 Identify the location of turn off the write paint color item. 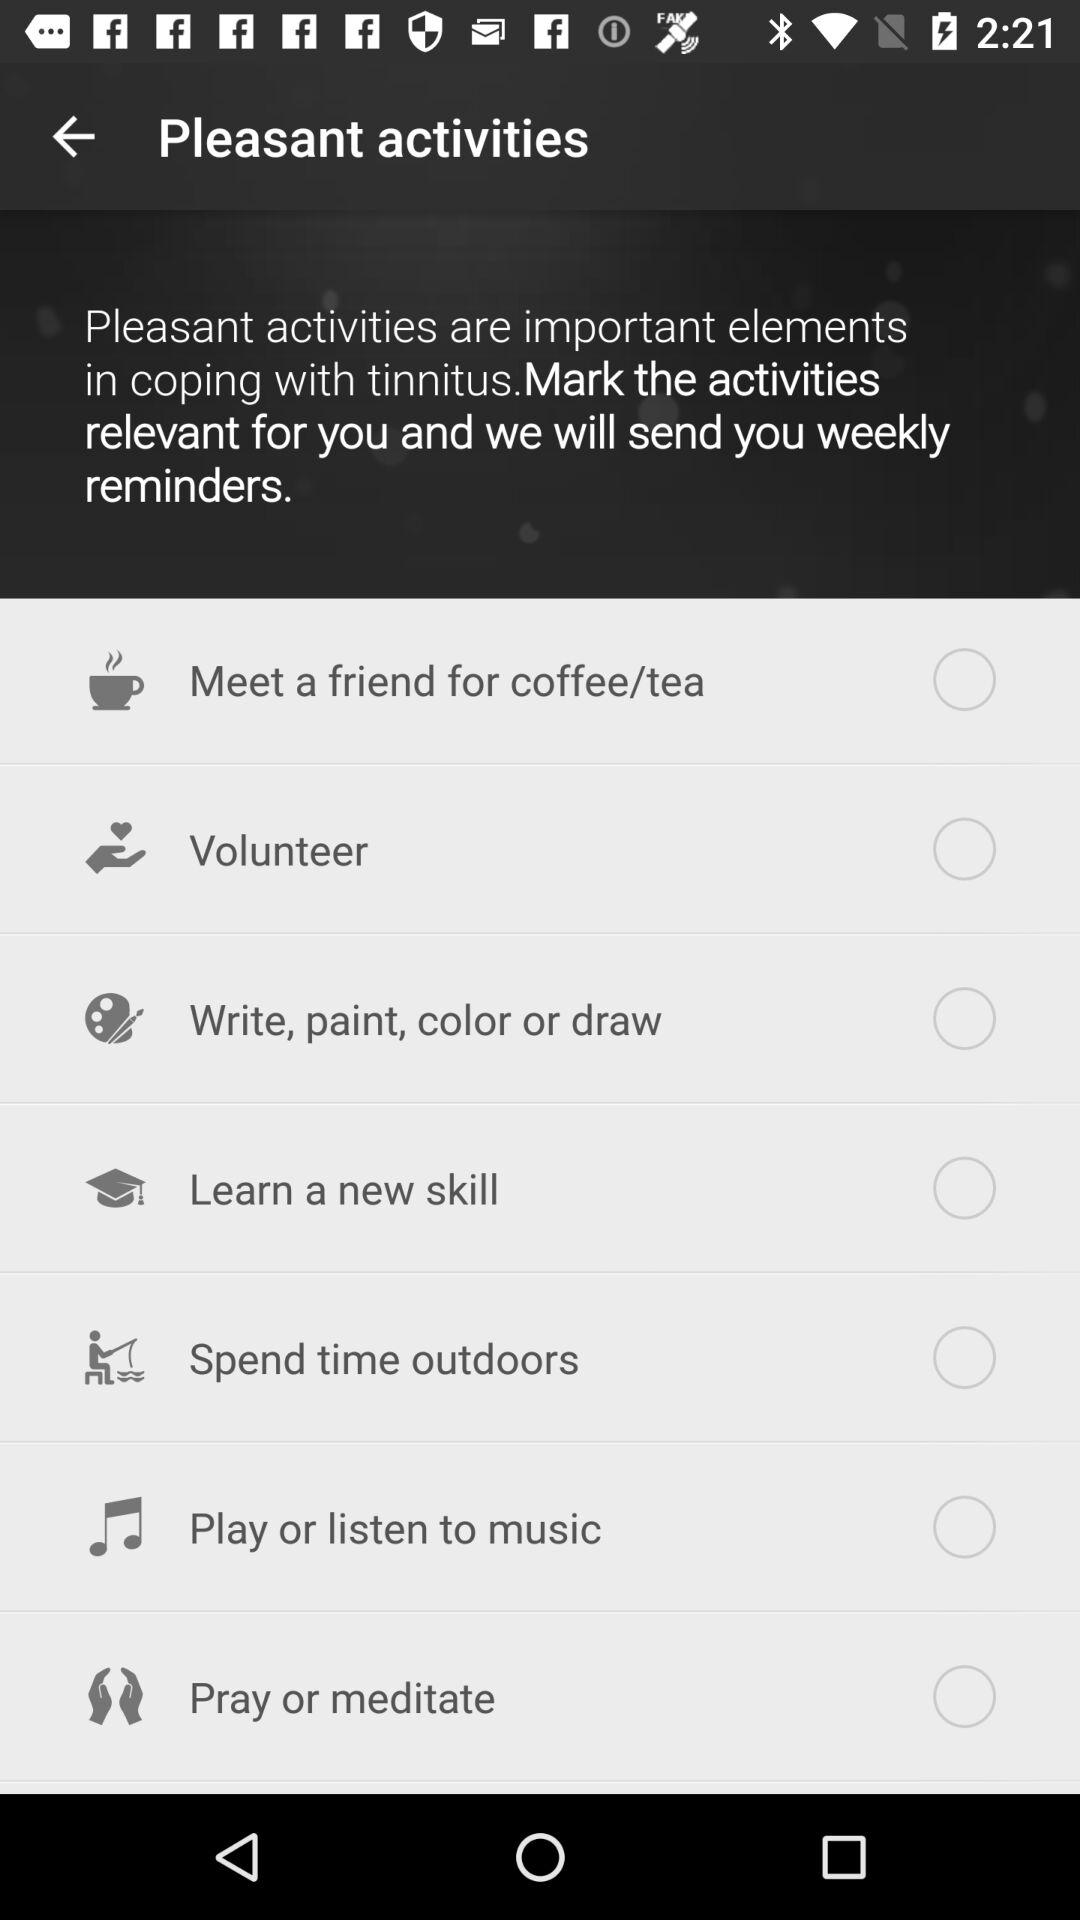
(540, 1018).